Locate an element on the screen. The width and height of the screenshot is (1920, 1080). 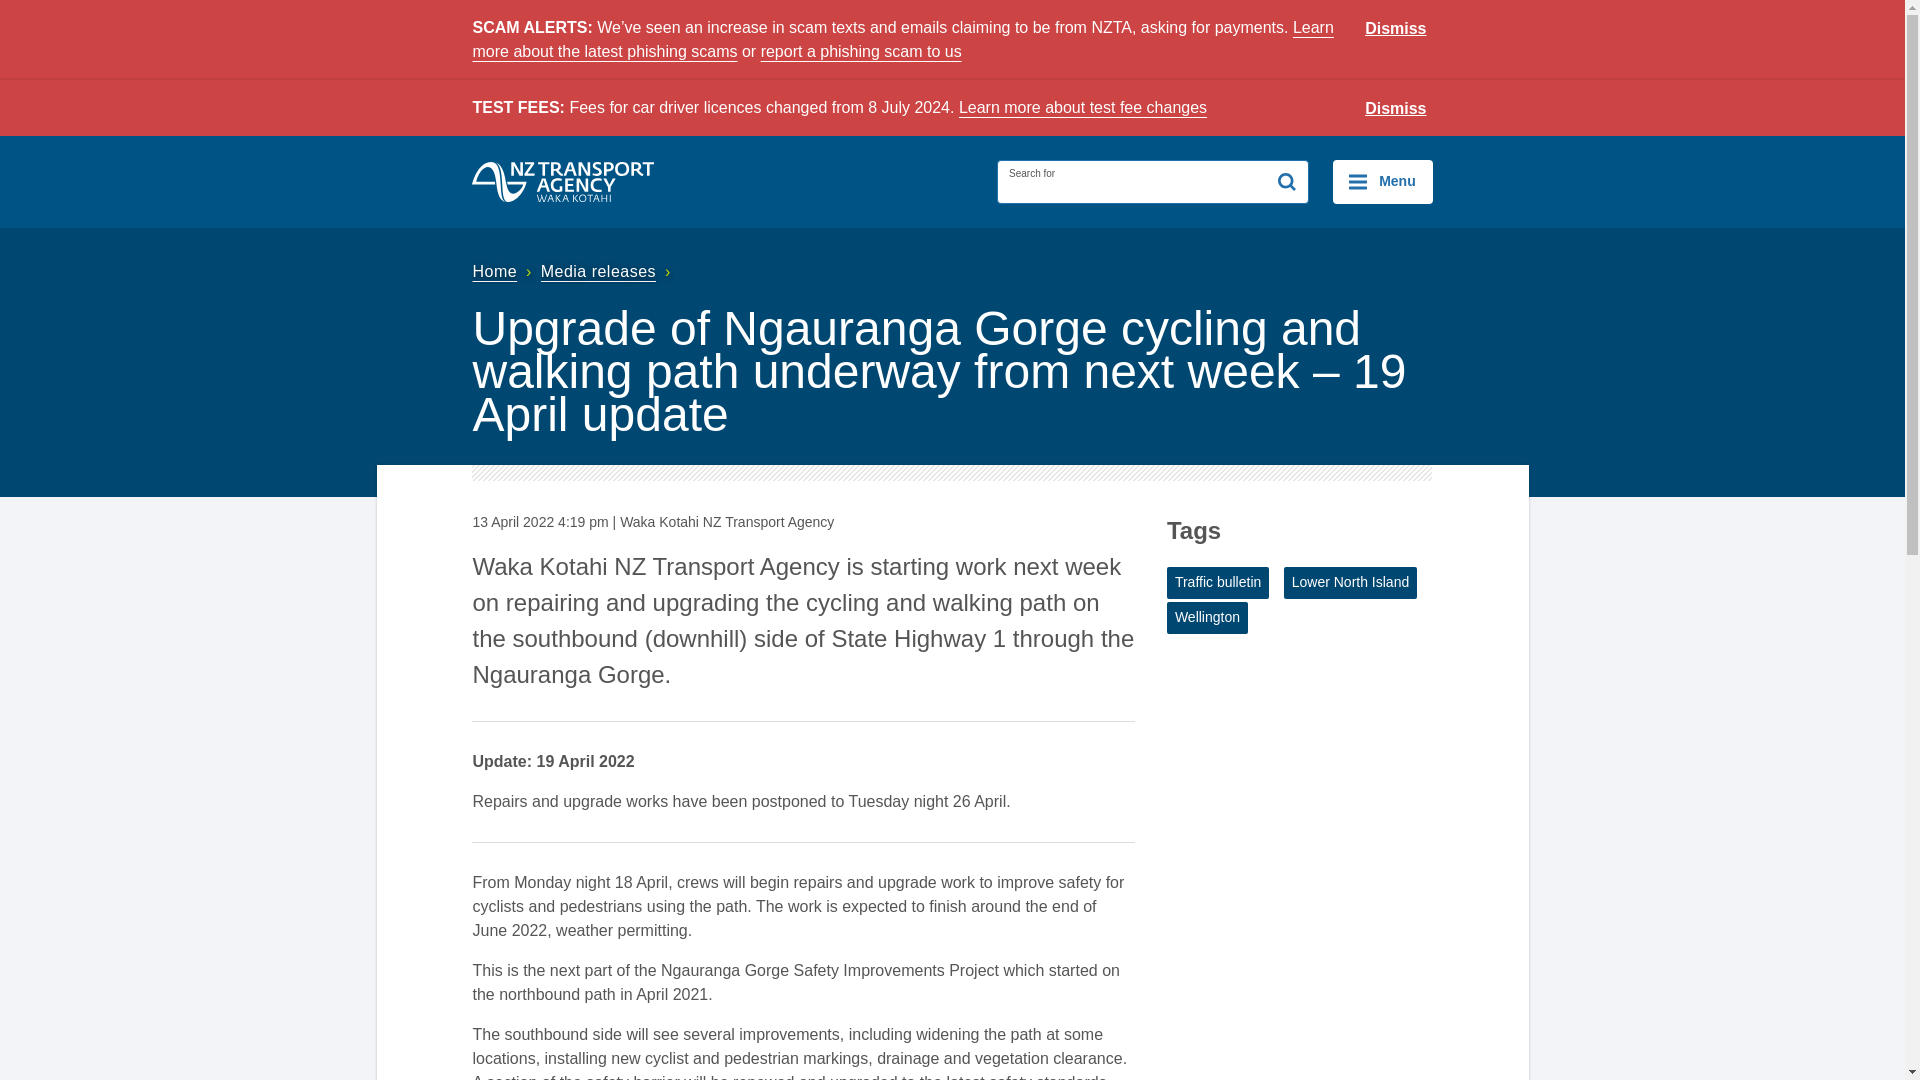
Dismiss is located at coordinates (1396, 109).